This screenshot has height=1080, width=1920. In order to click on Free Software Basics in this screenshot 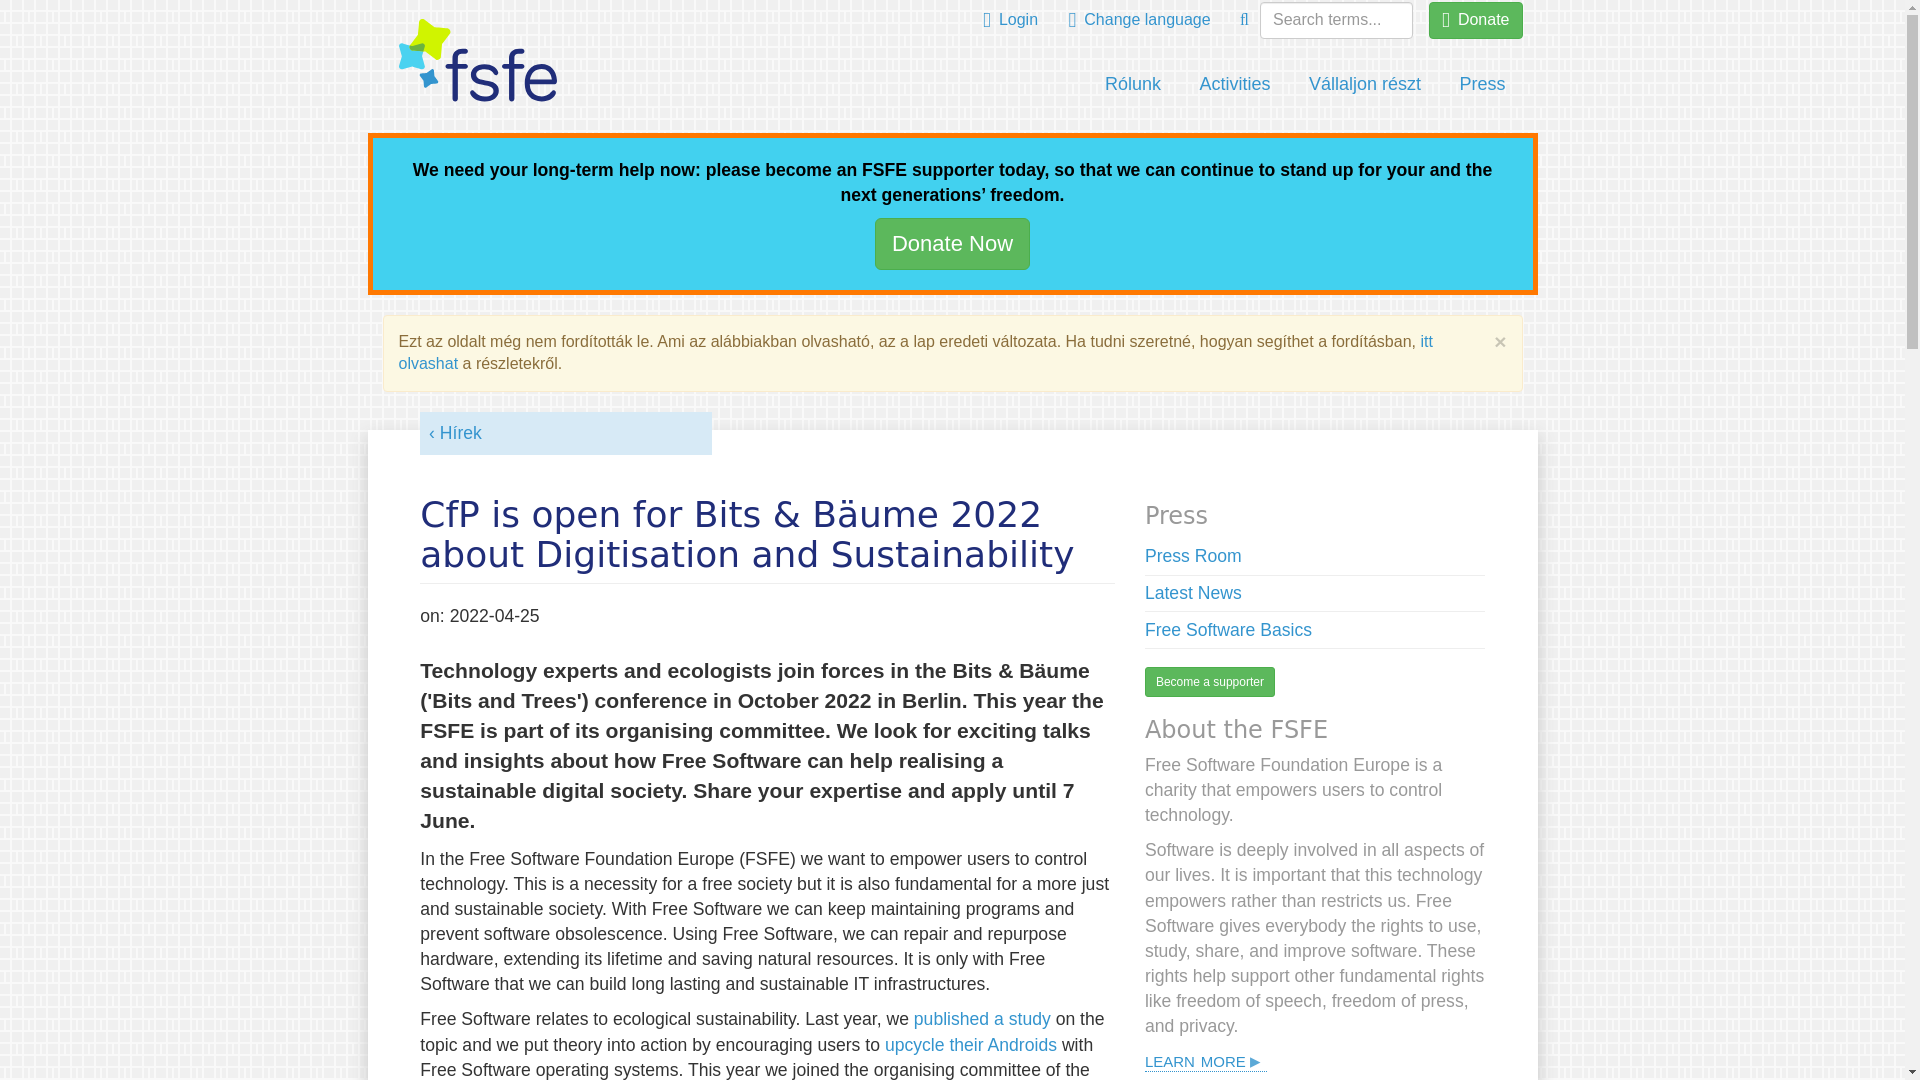, I will do `click(1228, 630)`.